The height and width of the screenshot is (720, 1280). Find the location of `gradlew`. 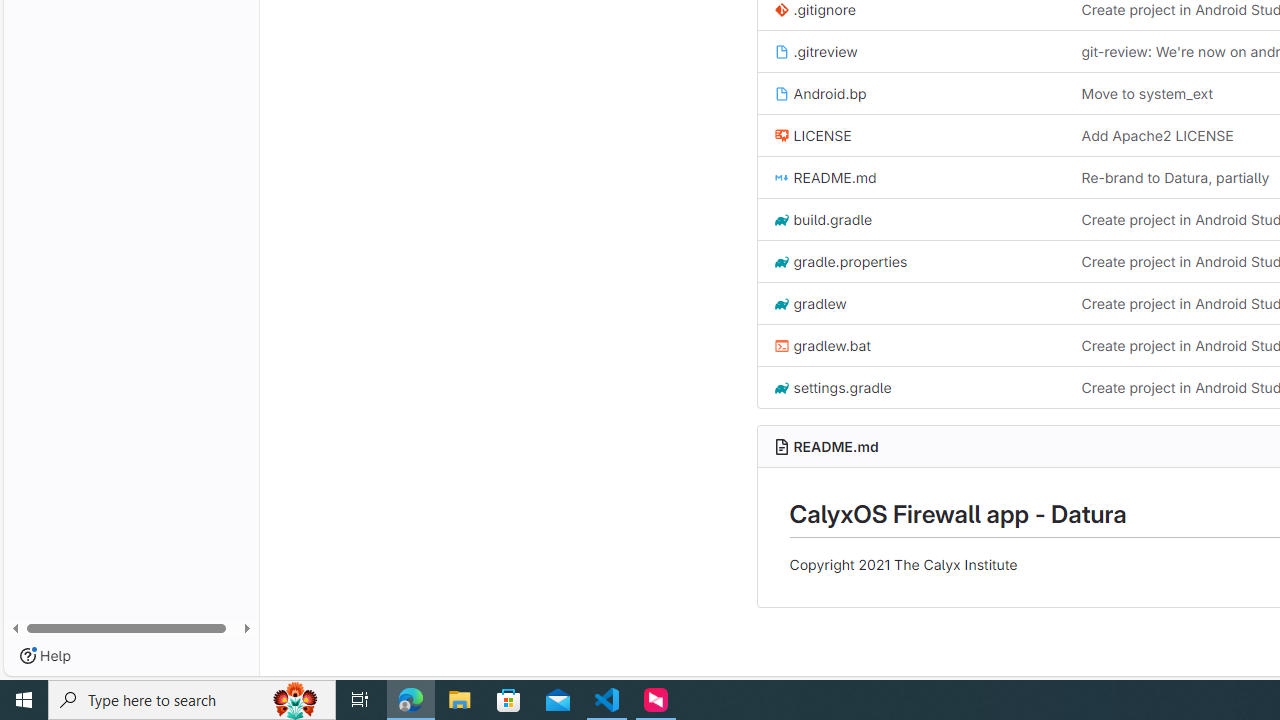

gradlew is located at coordinates (810, 303).